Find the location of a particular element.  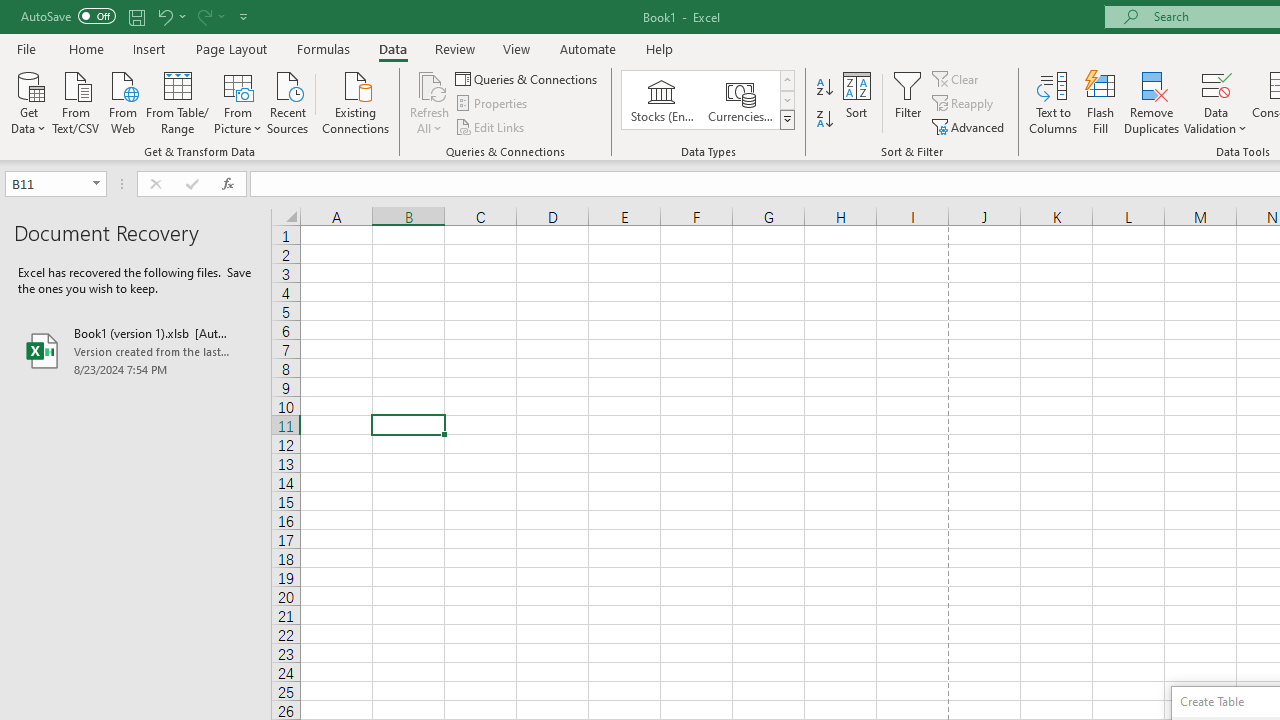

Recent Sources is located at coordinates (288, 101).